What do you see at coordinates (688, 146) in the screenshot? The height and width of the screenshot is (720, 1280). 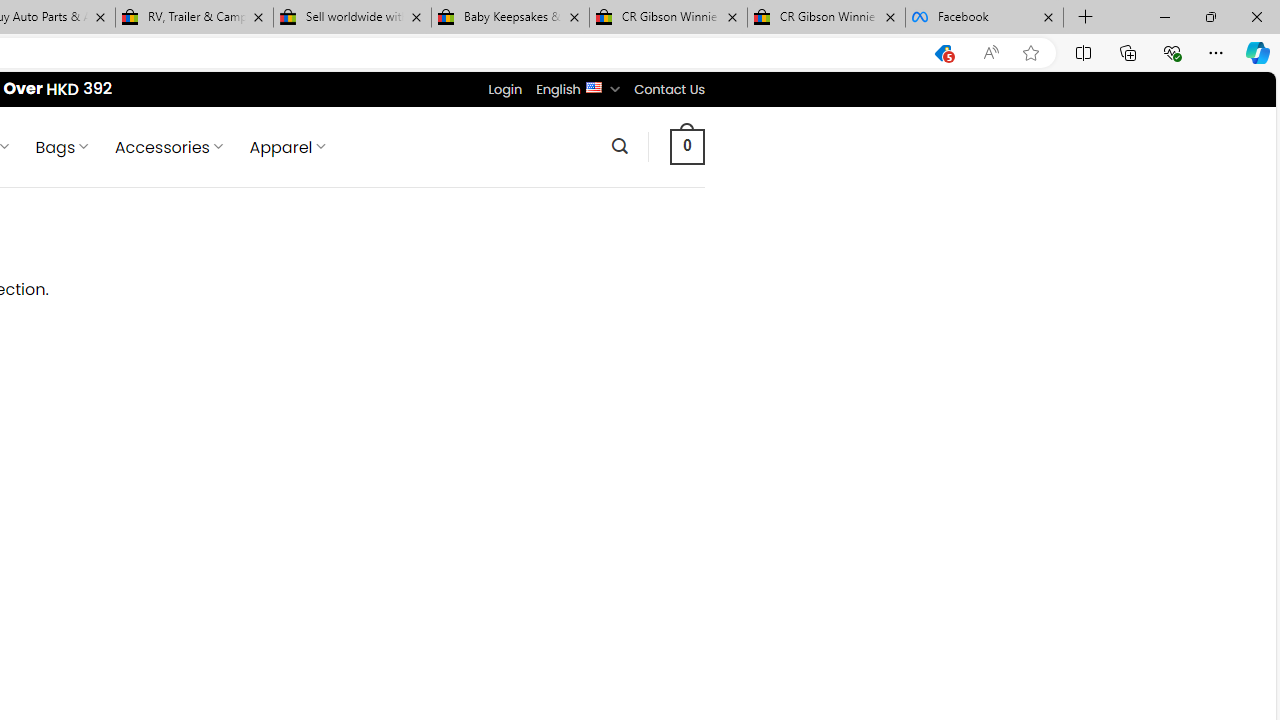 I see `  0  ` at bounding box center [688, 146].